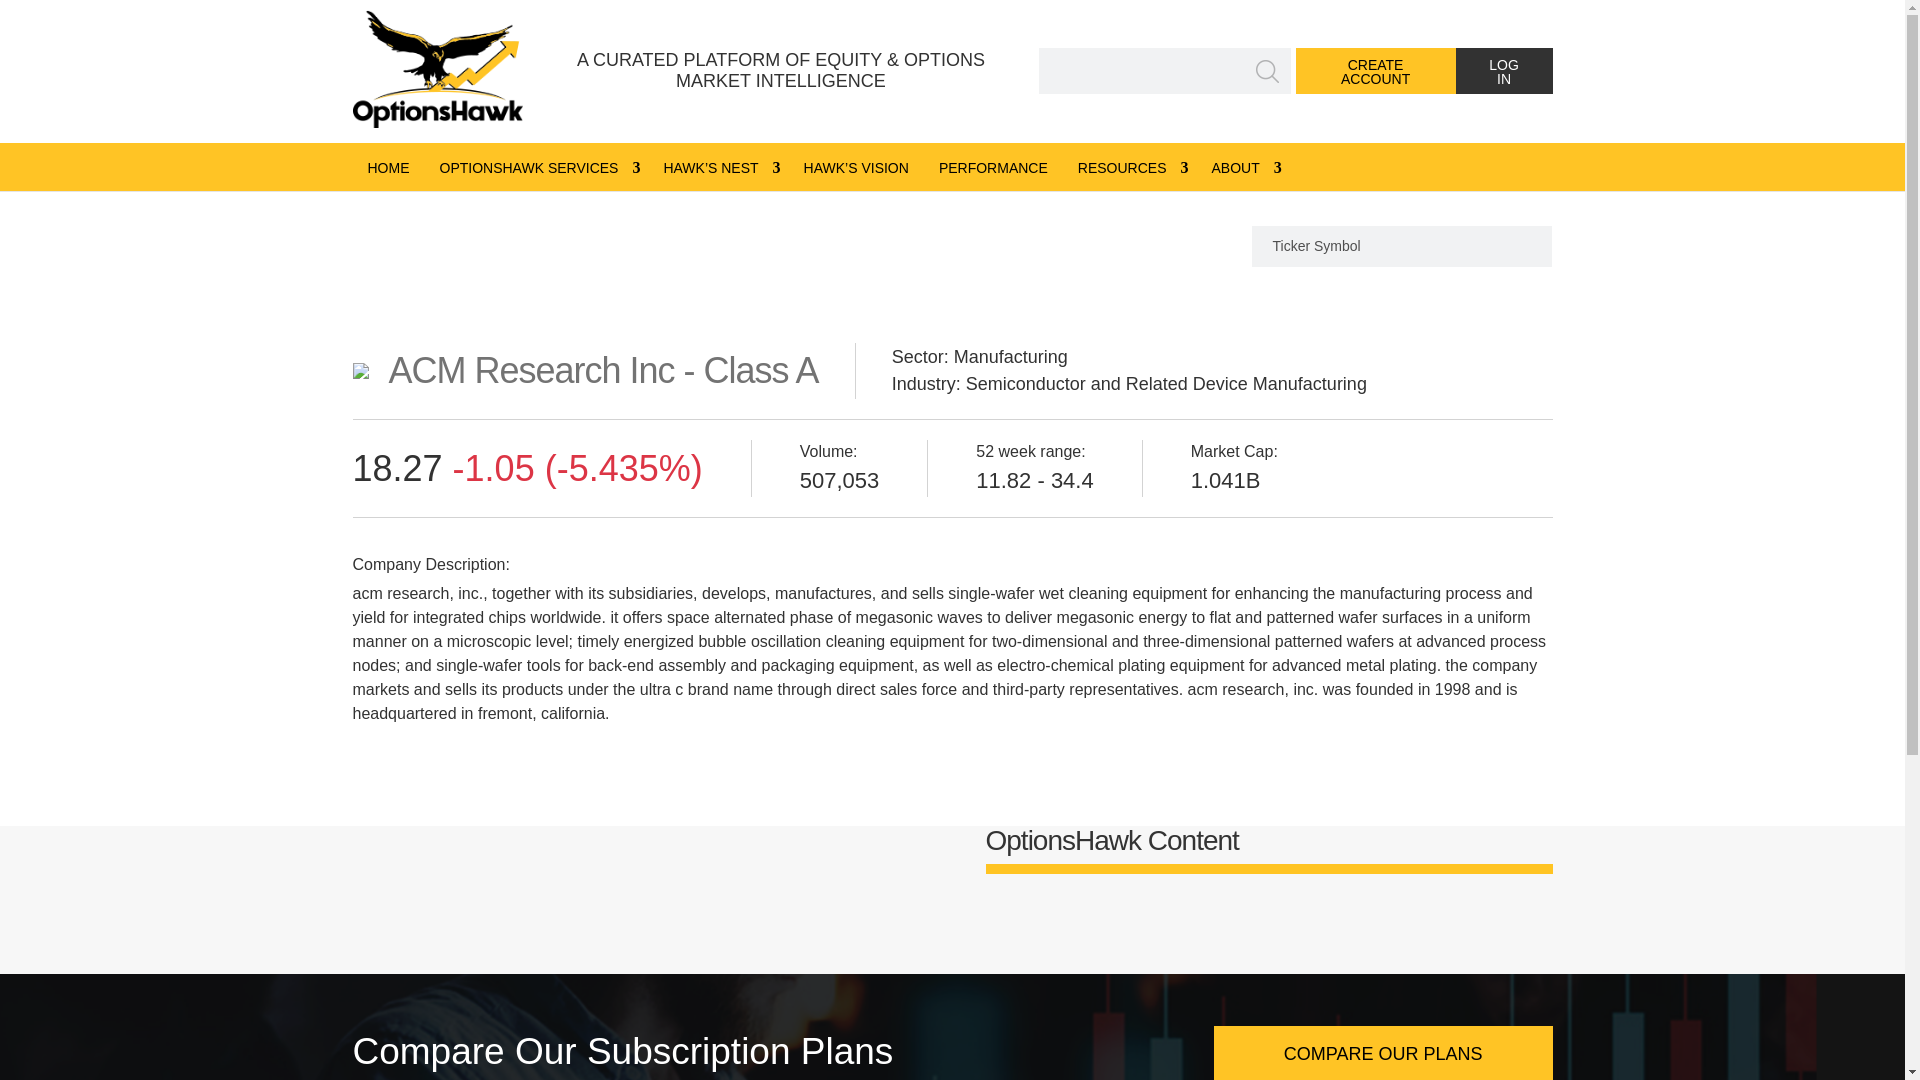 Image resolution: width=1920 pixels, height=1080 pixels. What do you see at coordinates (1242, 166) in the screenshot?
I see `ABOUT` at bounding box center [1242, 166].